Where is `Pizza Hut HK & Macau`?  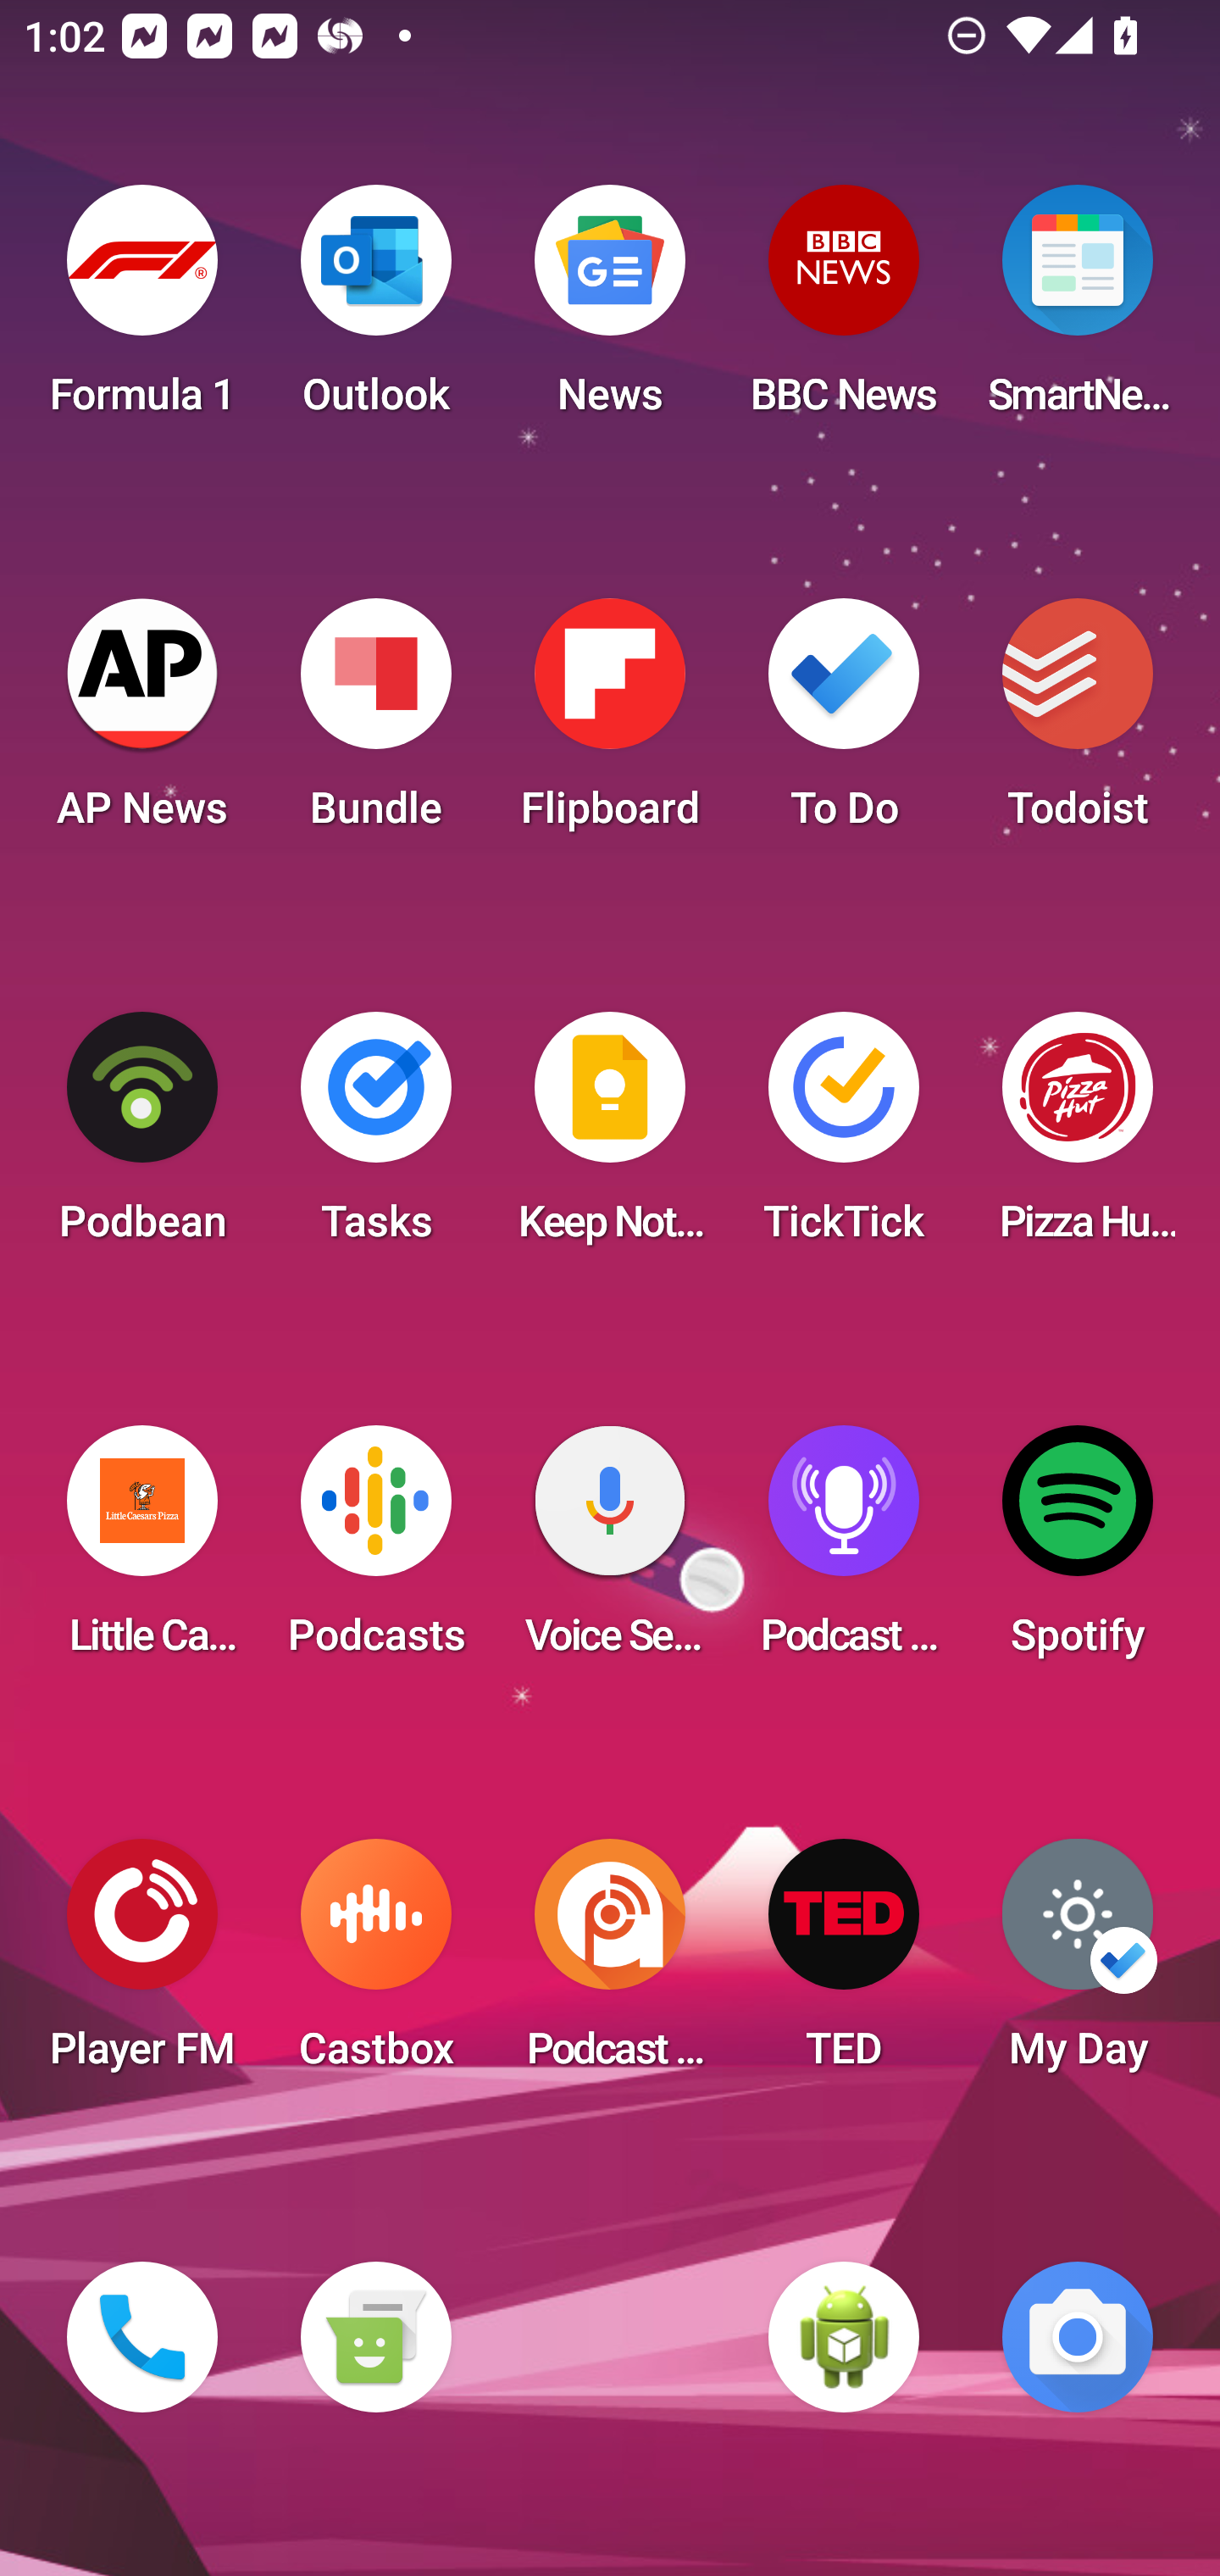 Pizza Hut HK & Macau is located at coordinates (1078, 1137).